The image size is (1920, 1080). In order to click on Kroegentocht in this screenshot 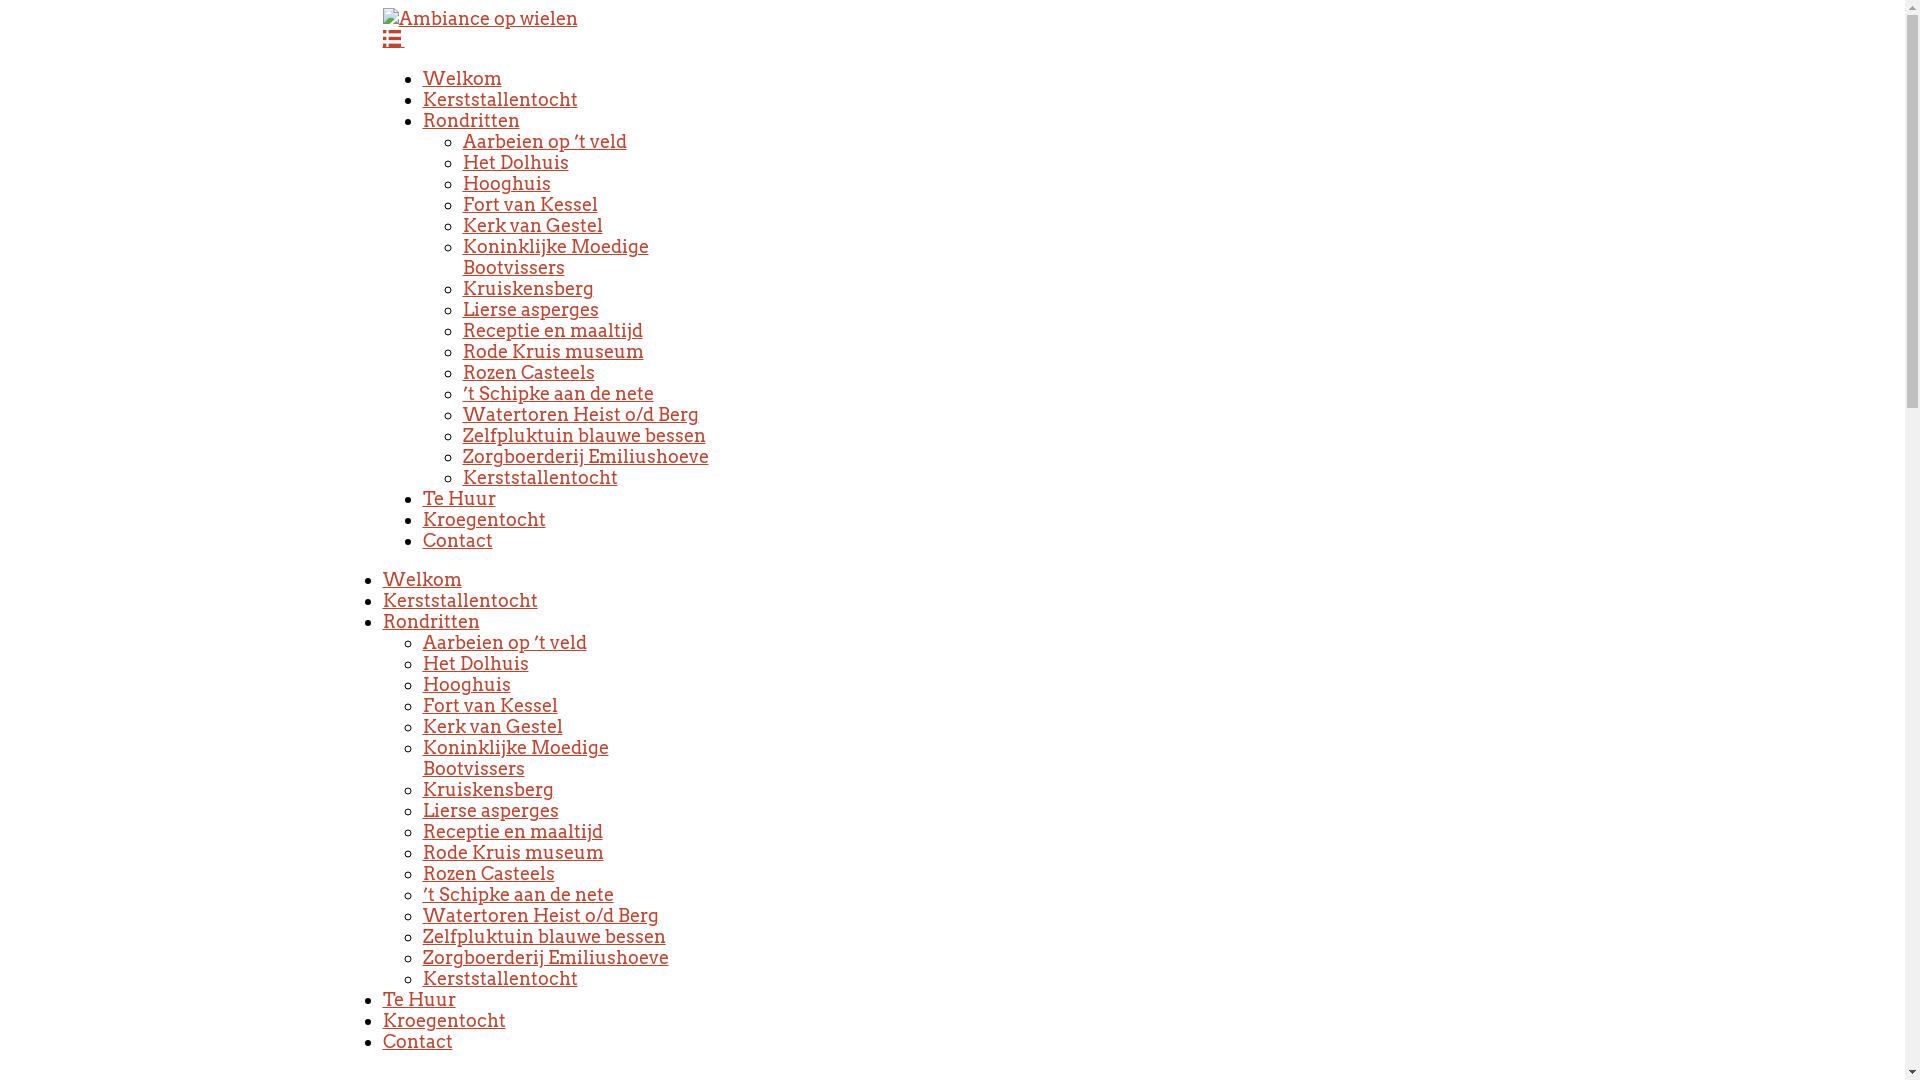, I will do `click(484, 519)`.